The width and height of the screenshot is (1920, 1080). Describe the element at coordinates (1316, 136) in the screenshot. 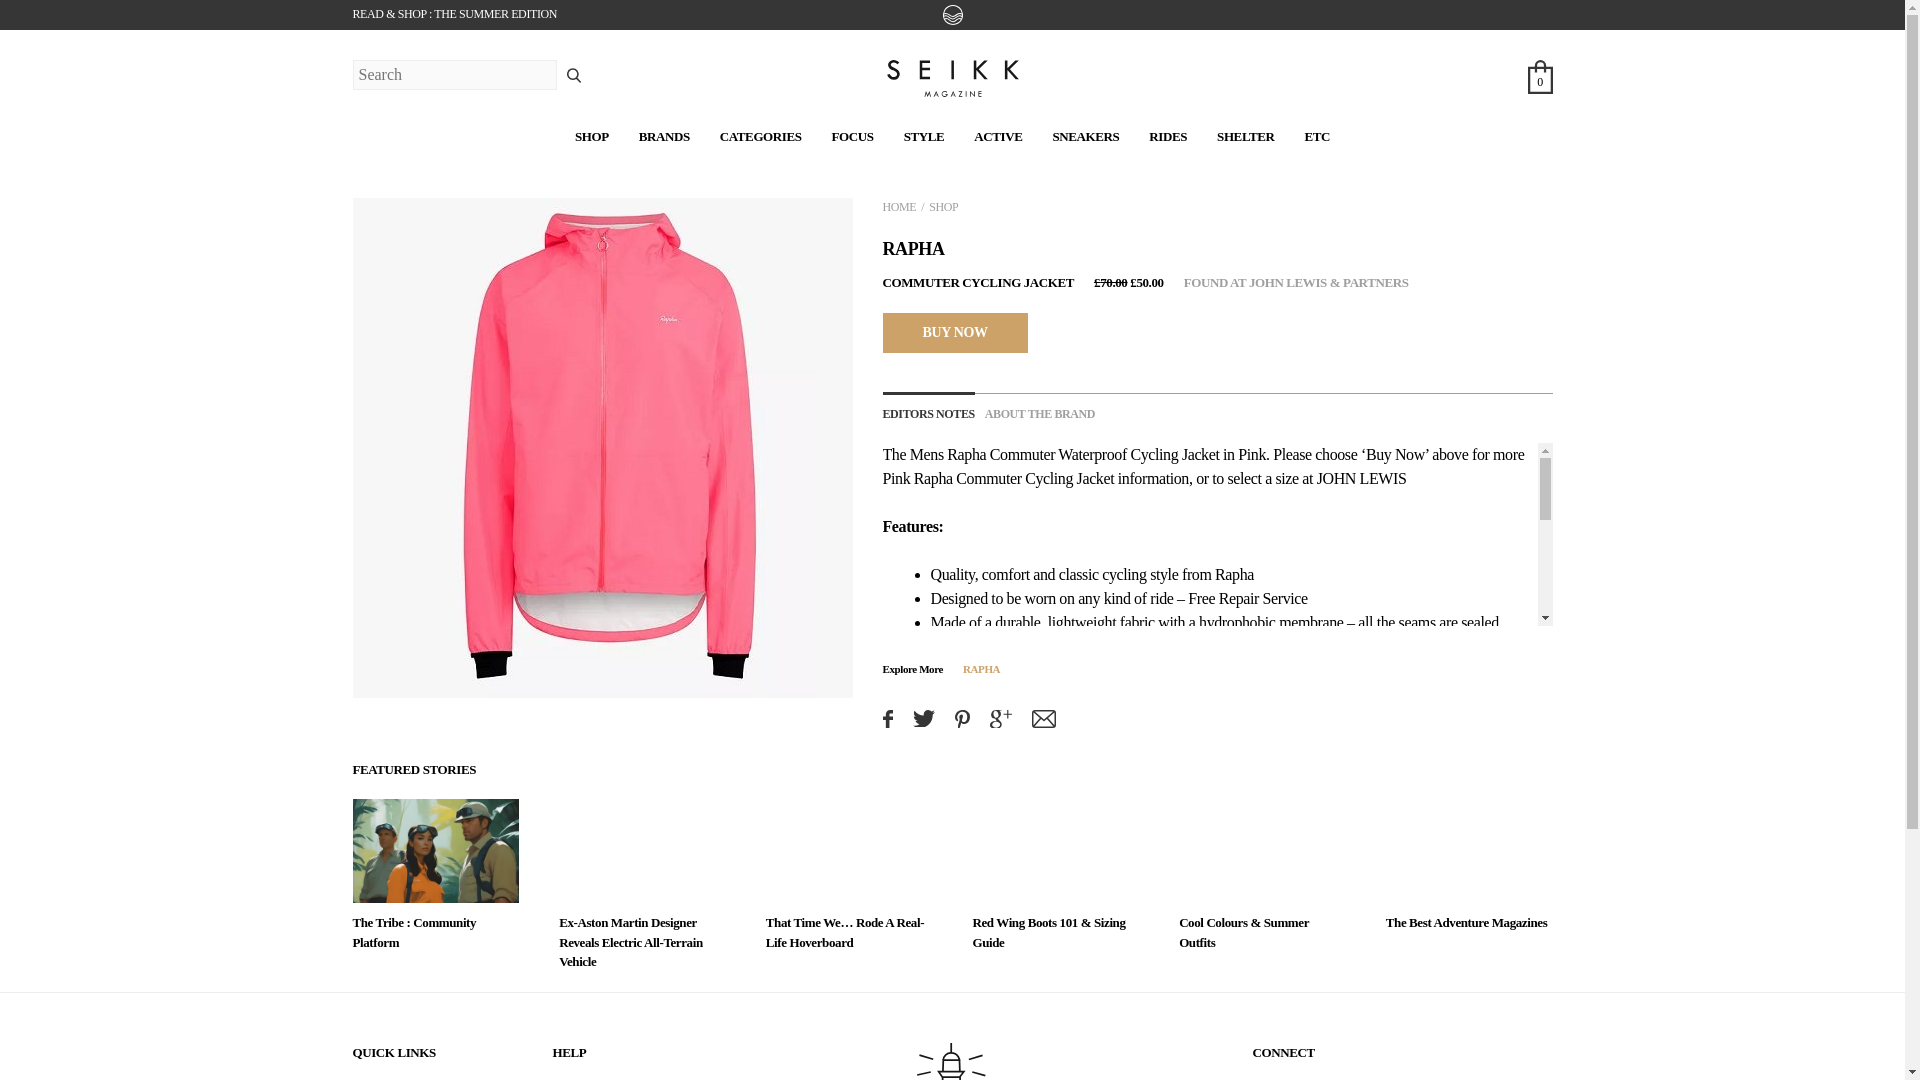

I see `ETC` at that location.